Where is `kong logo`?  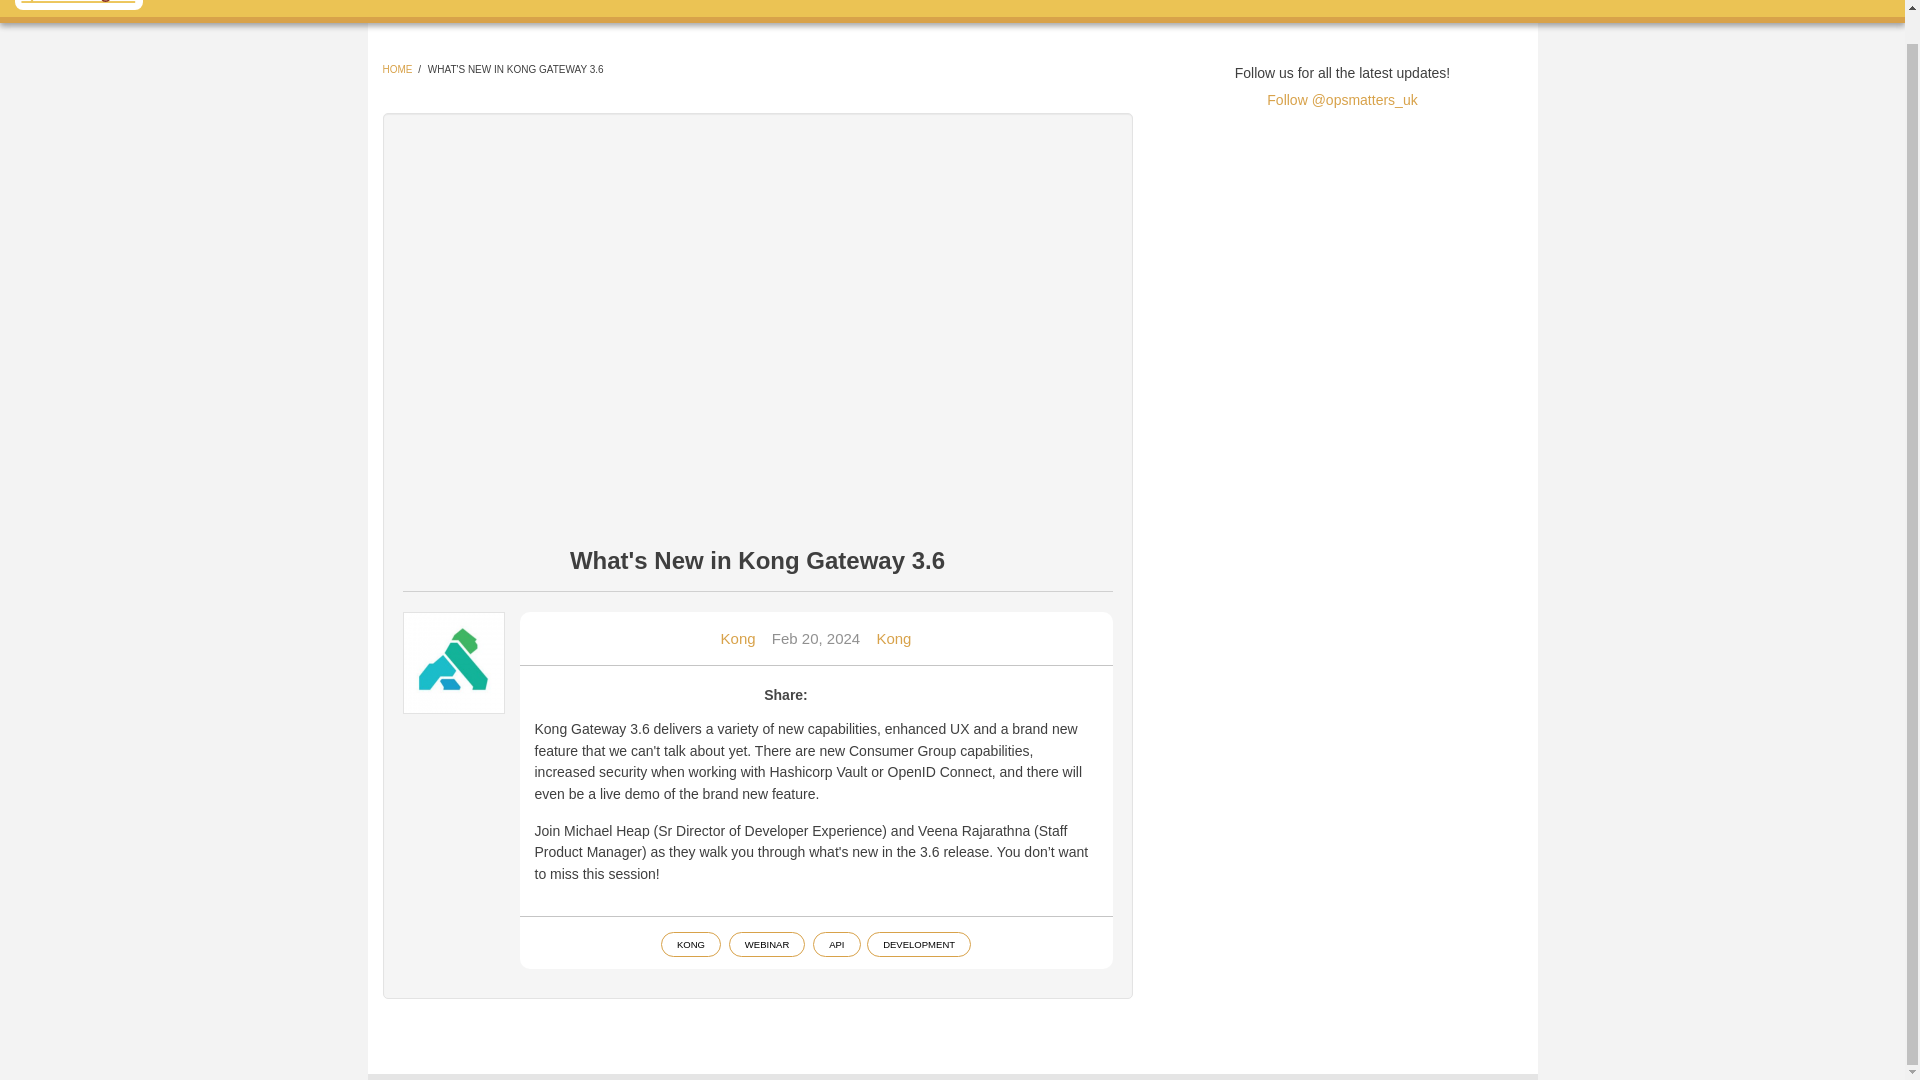
kong logo is located at coordinates (453, 662).